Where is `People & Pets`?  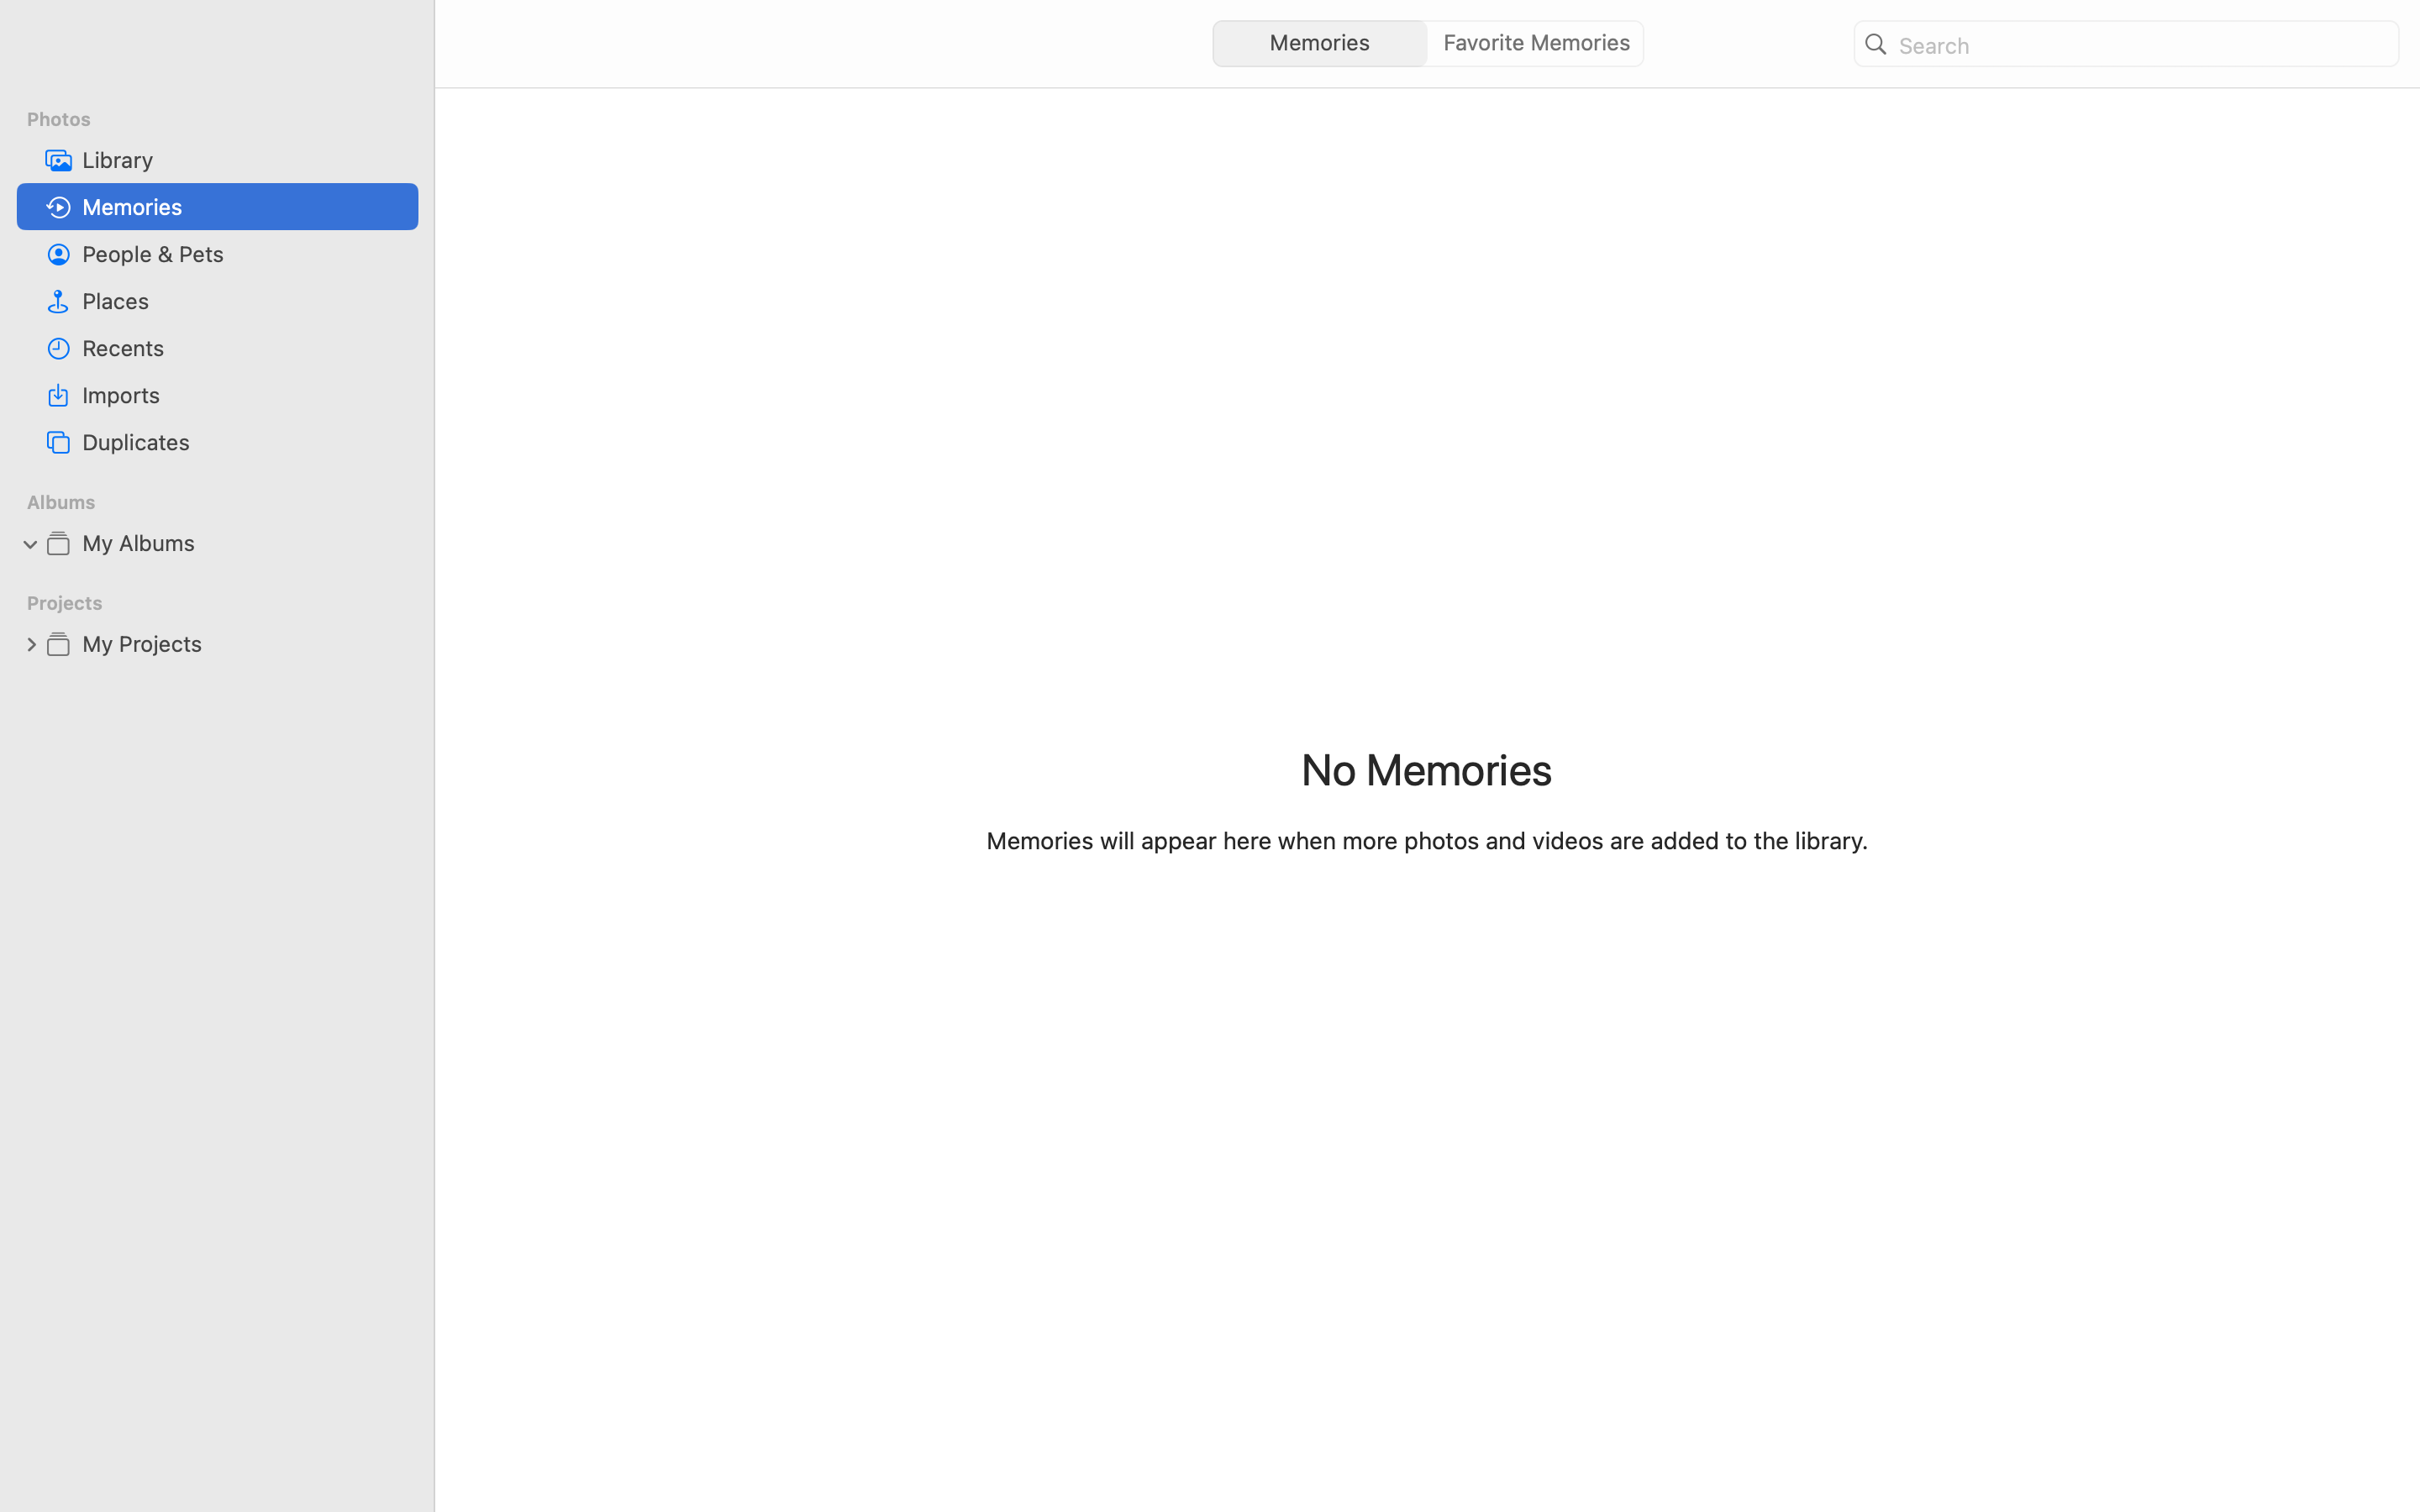 People & Pets is located at coordinates (244, 254).